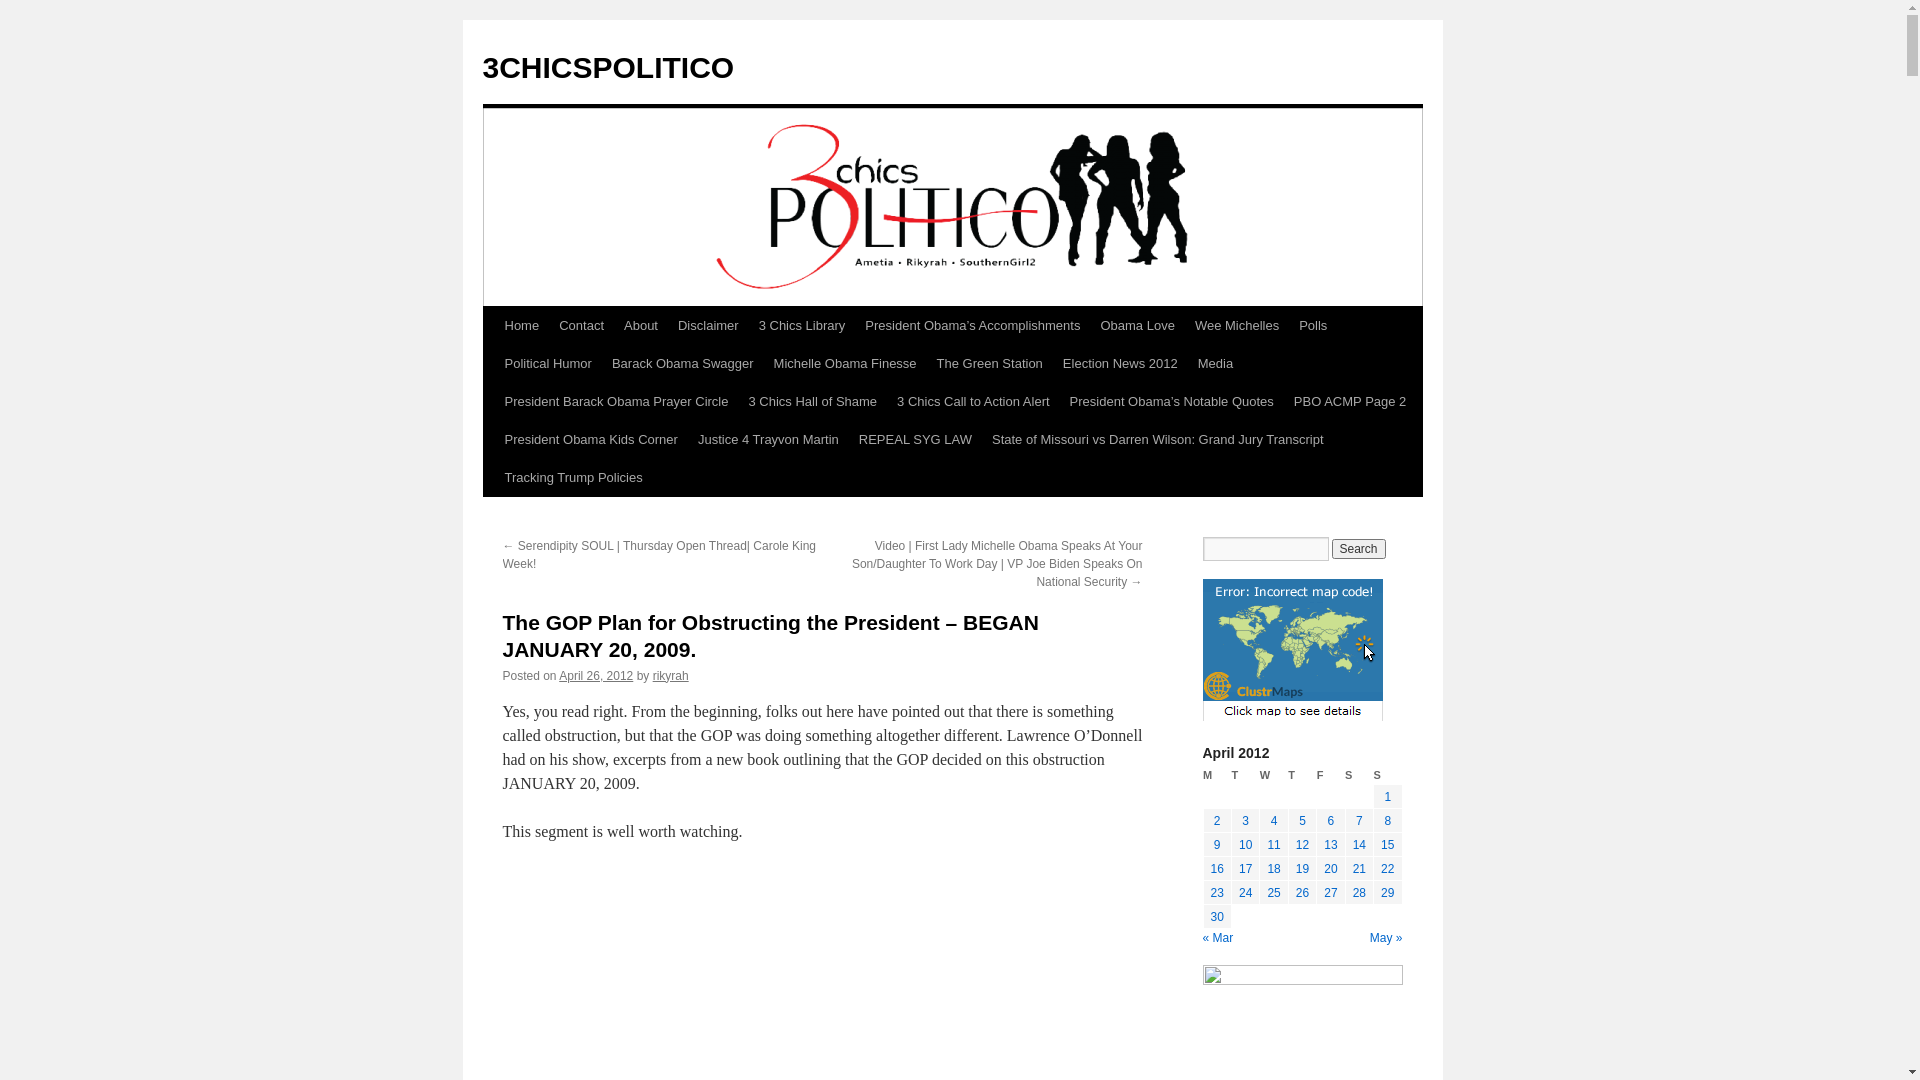 The width and height of the screenshot is (1920, 1080). What do you see at coordinates (1359, 549) in the screenshot?
I see `Search` at bounding box center [1359, 549].